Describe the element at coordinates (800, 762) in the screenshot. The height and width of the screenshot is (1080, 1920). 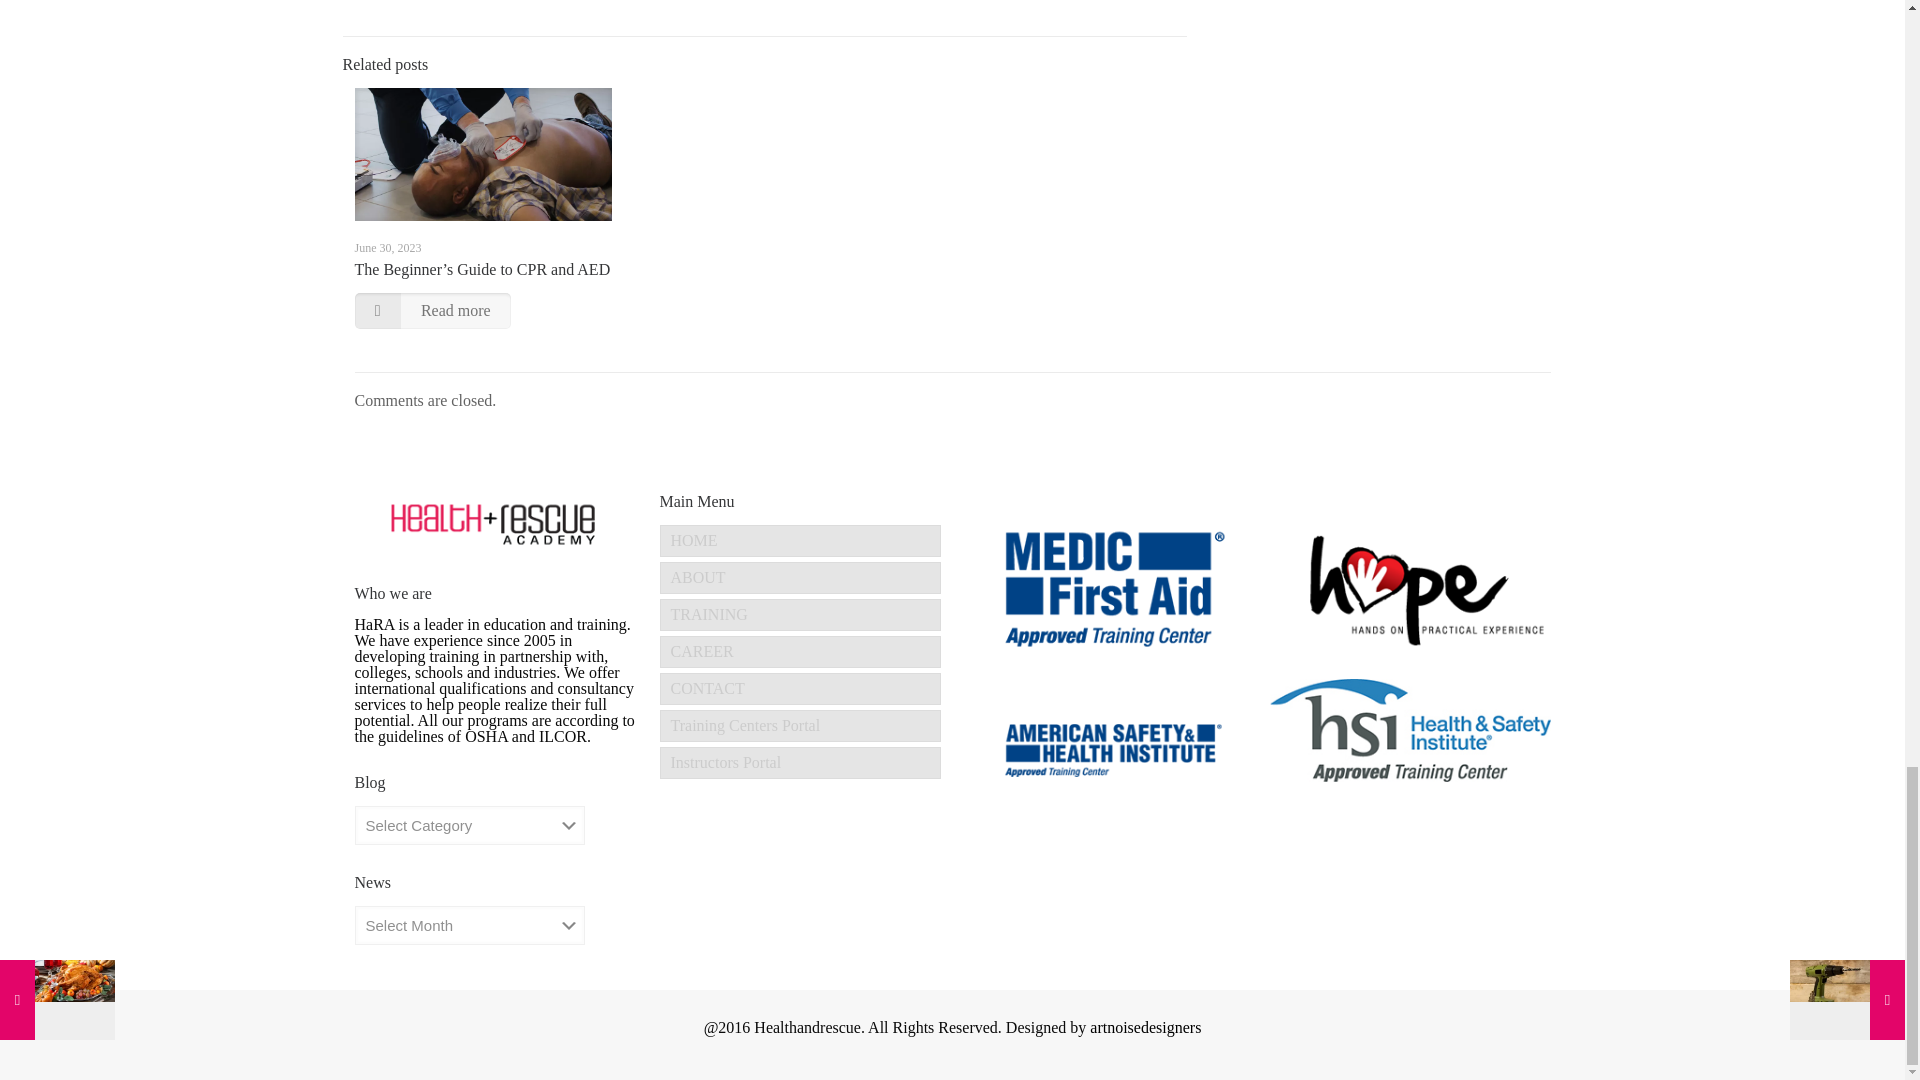
I see `Instructors Portal` at that location.